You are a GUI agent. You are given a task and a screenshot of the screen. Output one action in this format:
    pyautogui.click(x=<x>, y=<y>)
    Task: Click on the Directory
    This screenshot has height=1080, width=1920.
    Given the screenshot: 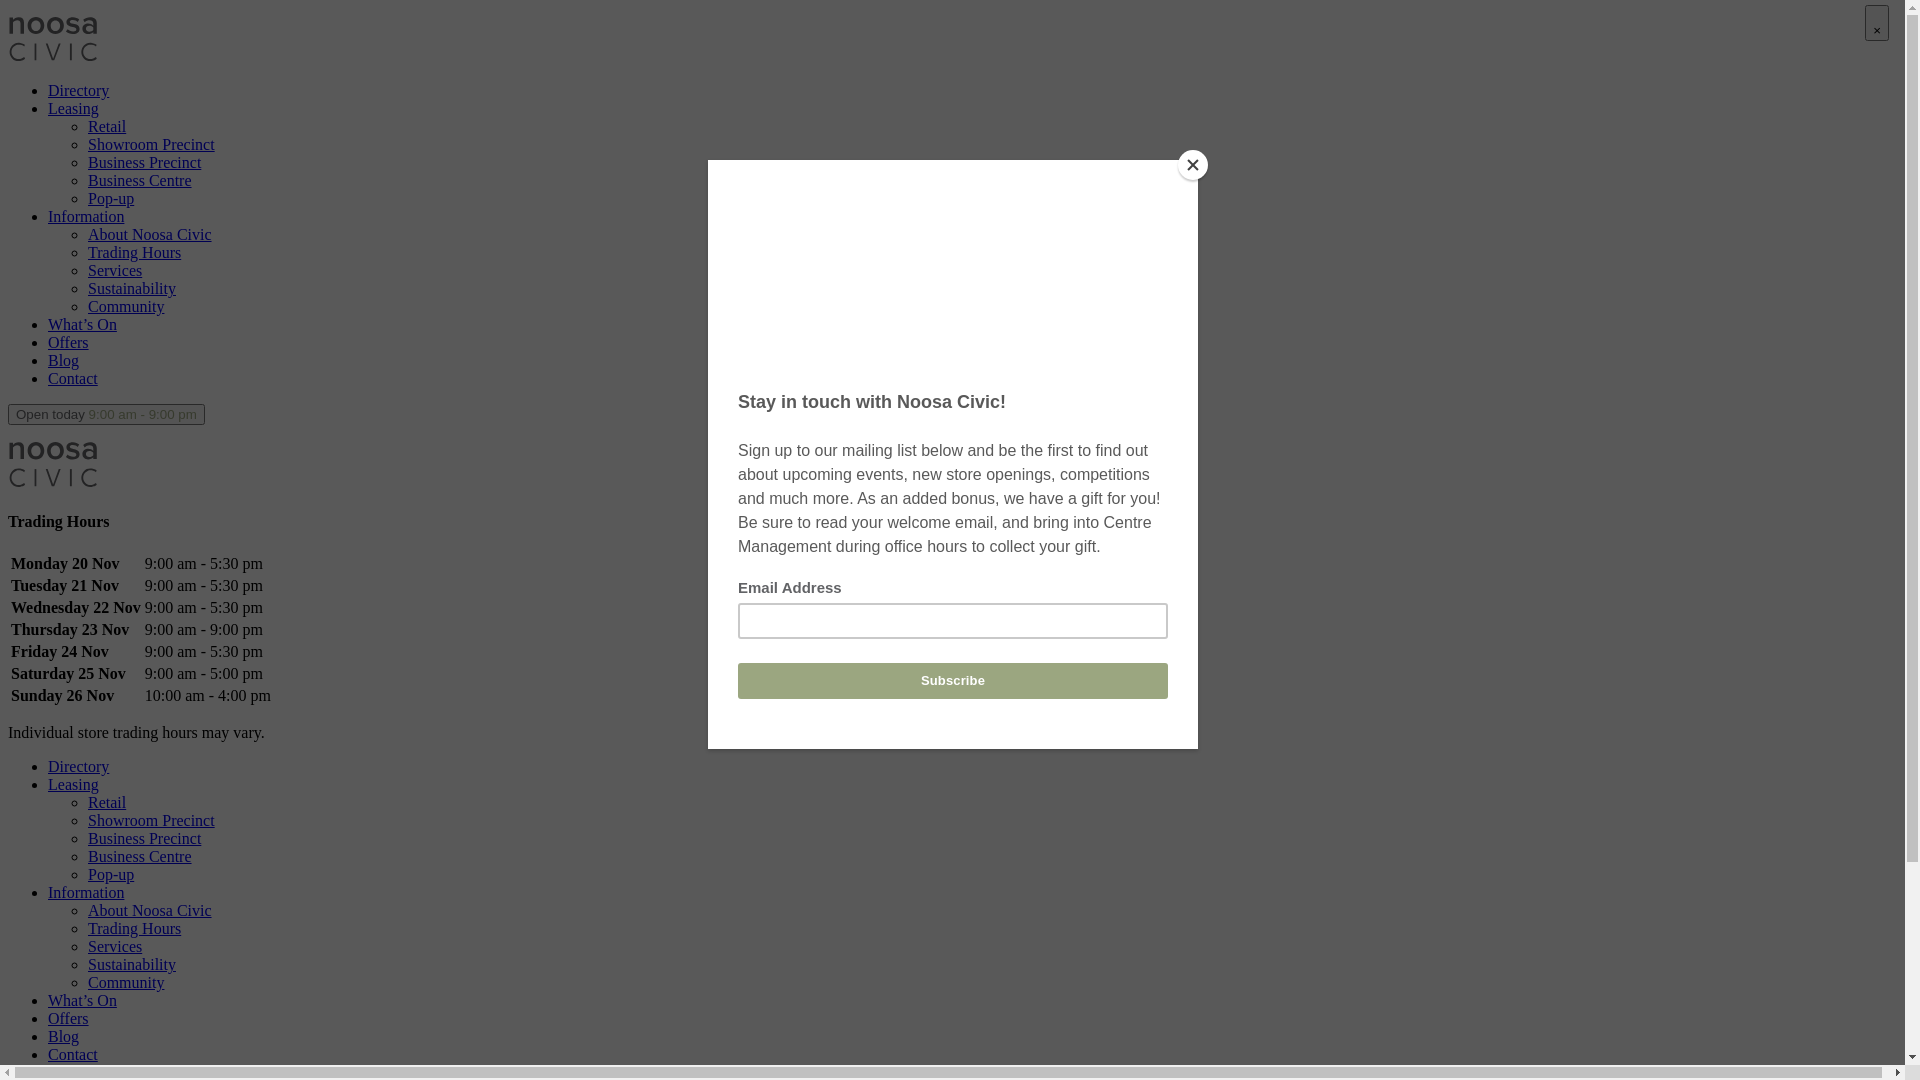 What is the action you would take?
    pyautogui.click(x=78, y=766)
    